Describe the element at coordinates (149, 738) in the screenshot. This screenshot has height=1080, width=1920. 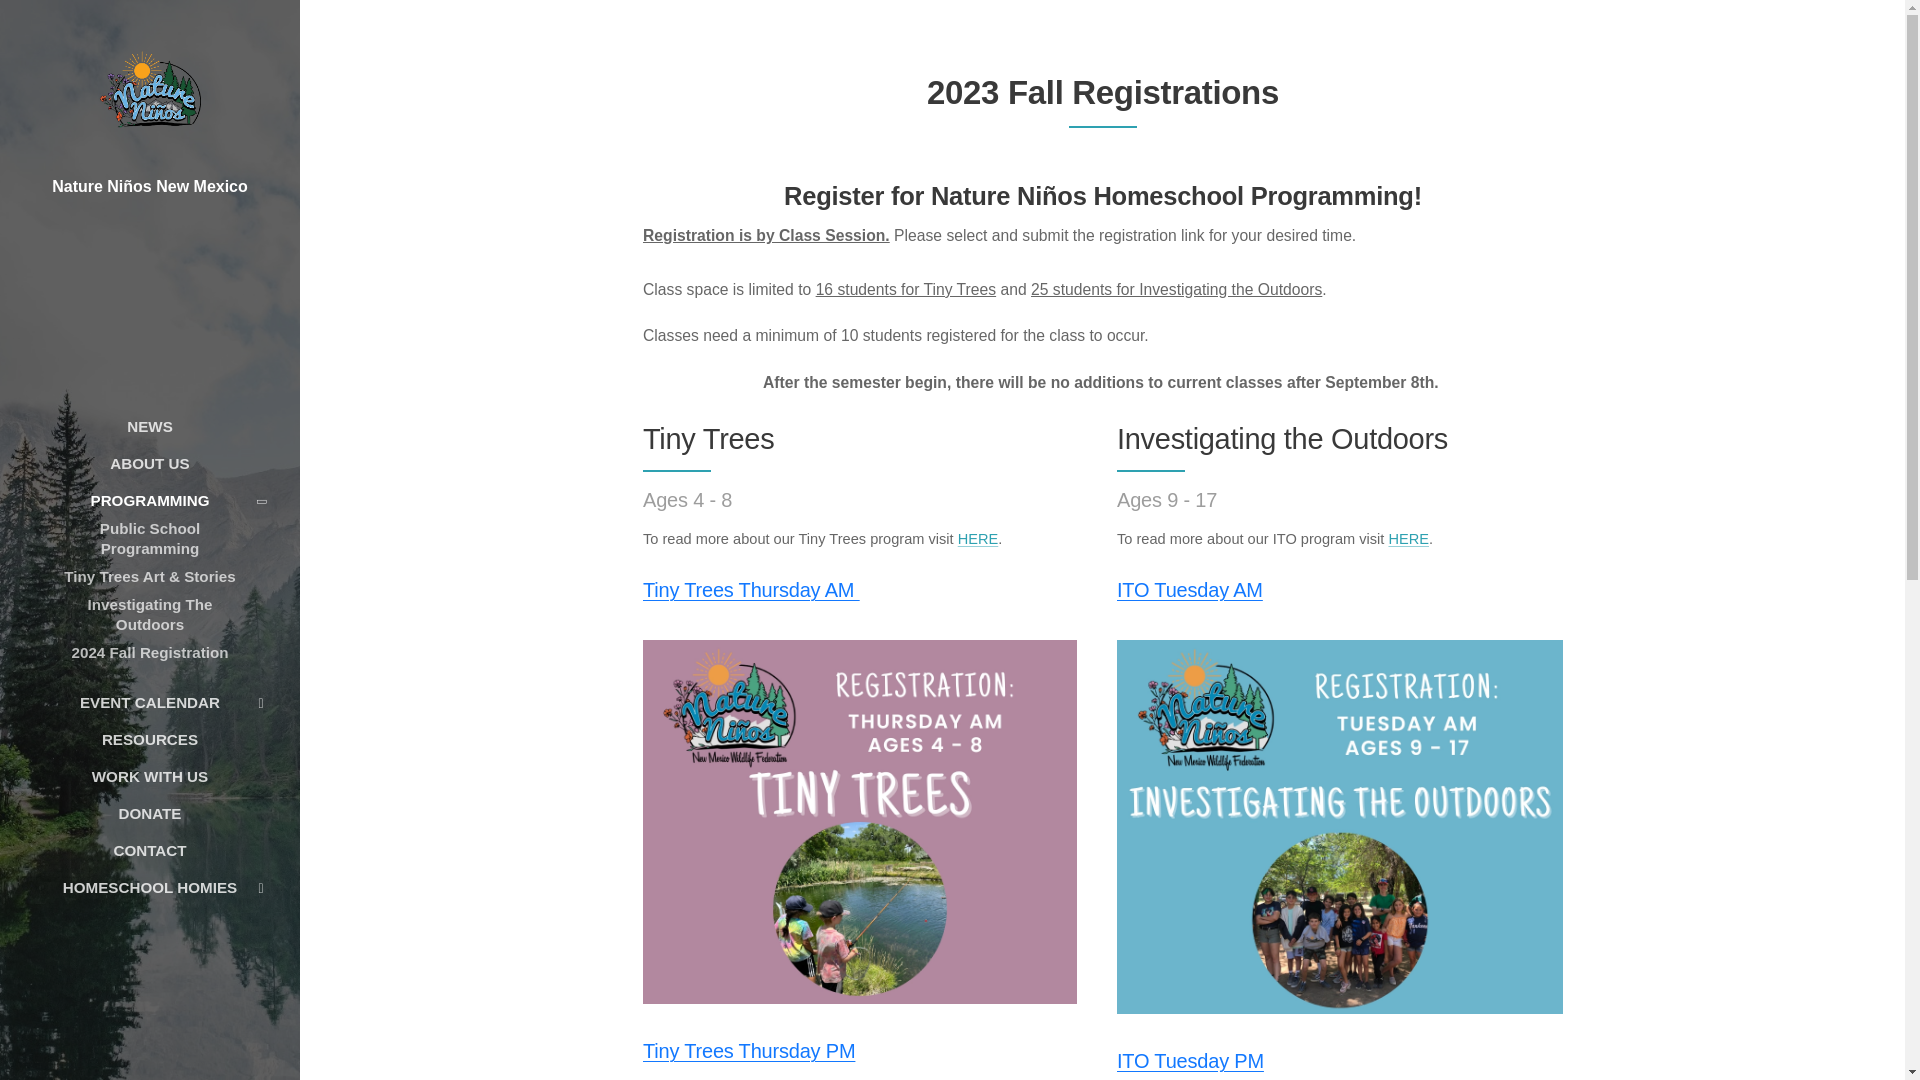
I see `RESOURCES` at that location.